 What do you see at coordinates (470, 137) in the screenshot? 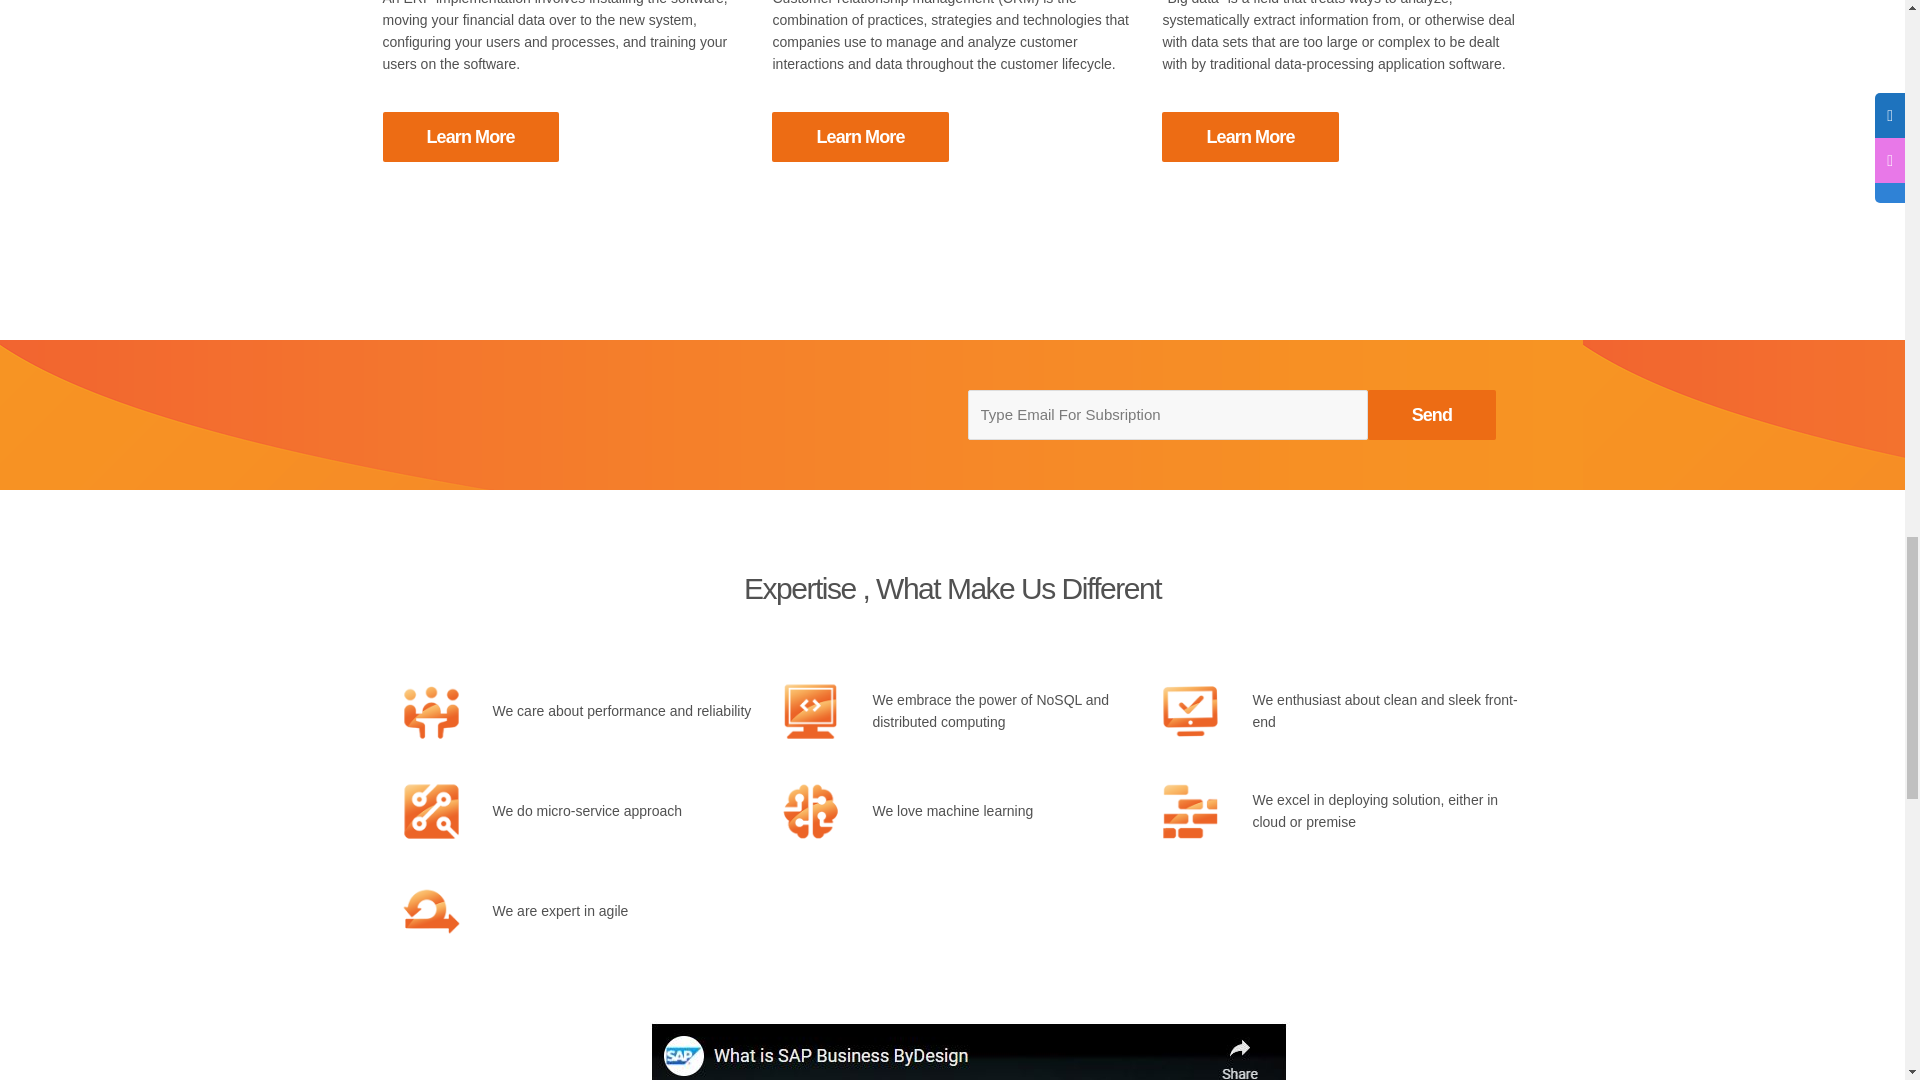
I see `Learn More` at bounding box center [470, 137].